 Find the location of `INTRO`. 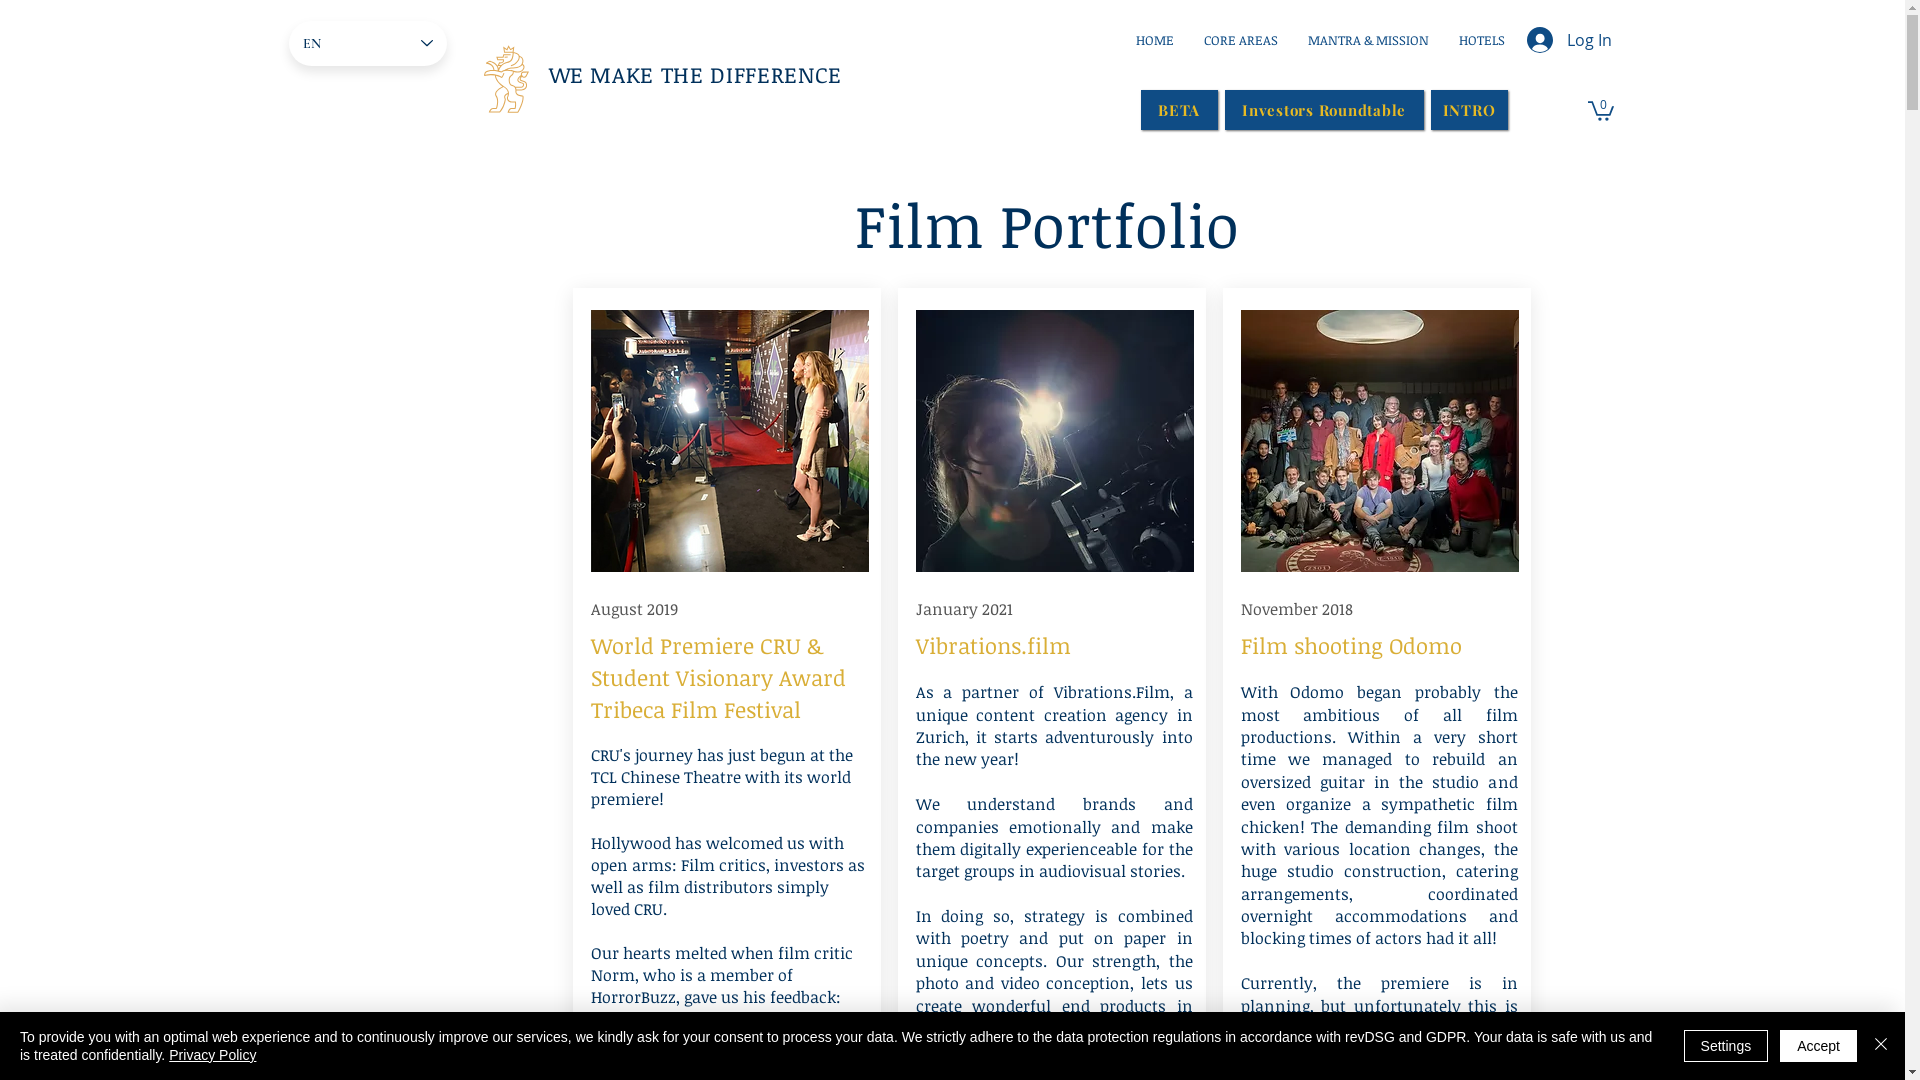

INTRO is located at coordinates (1468, 110).